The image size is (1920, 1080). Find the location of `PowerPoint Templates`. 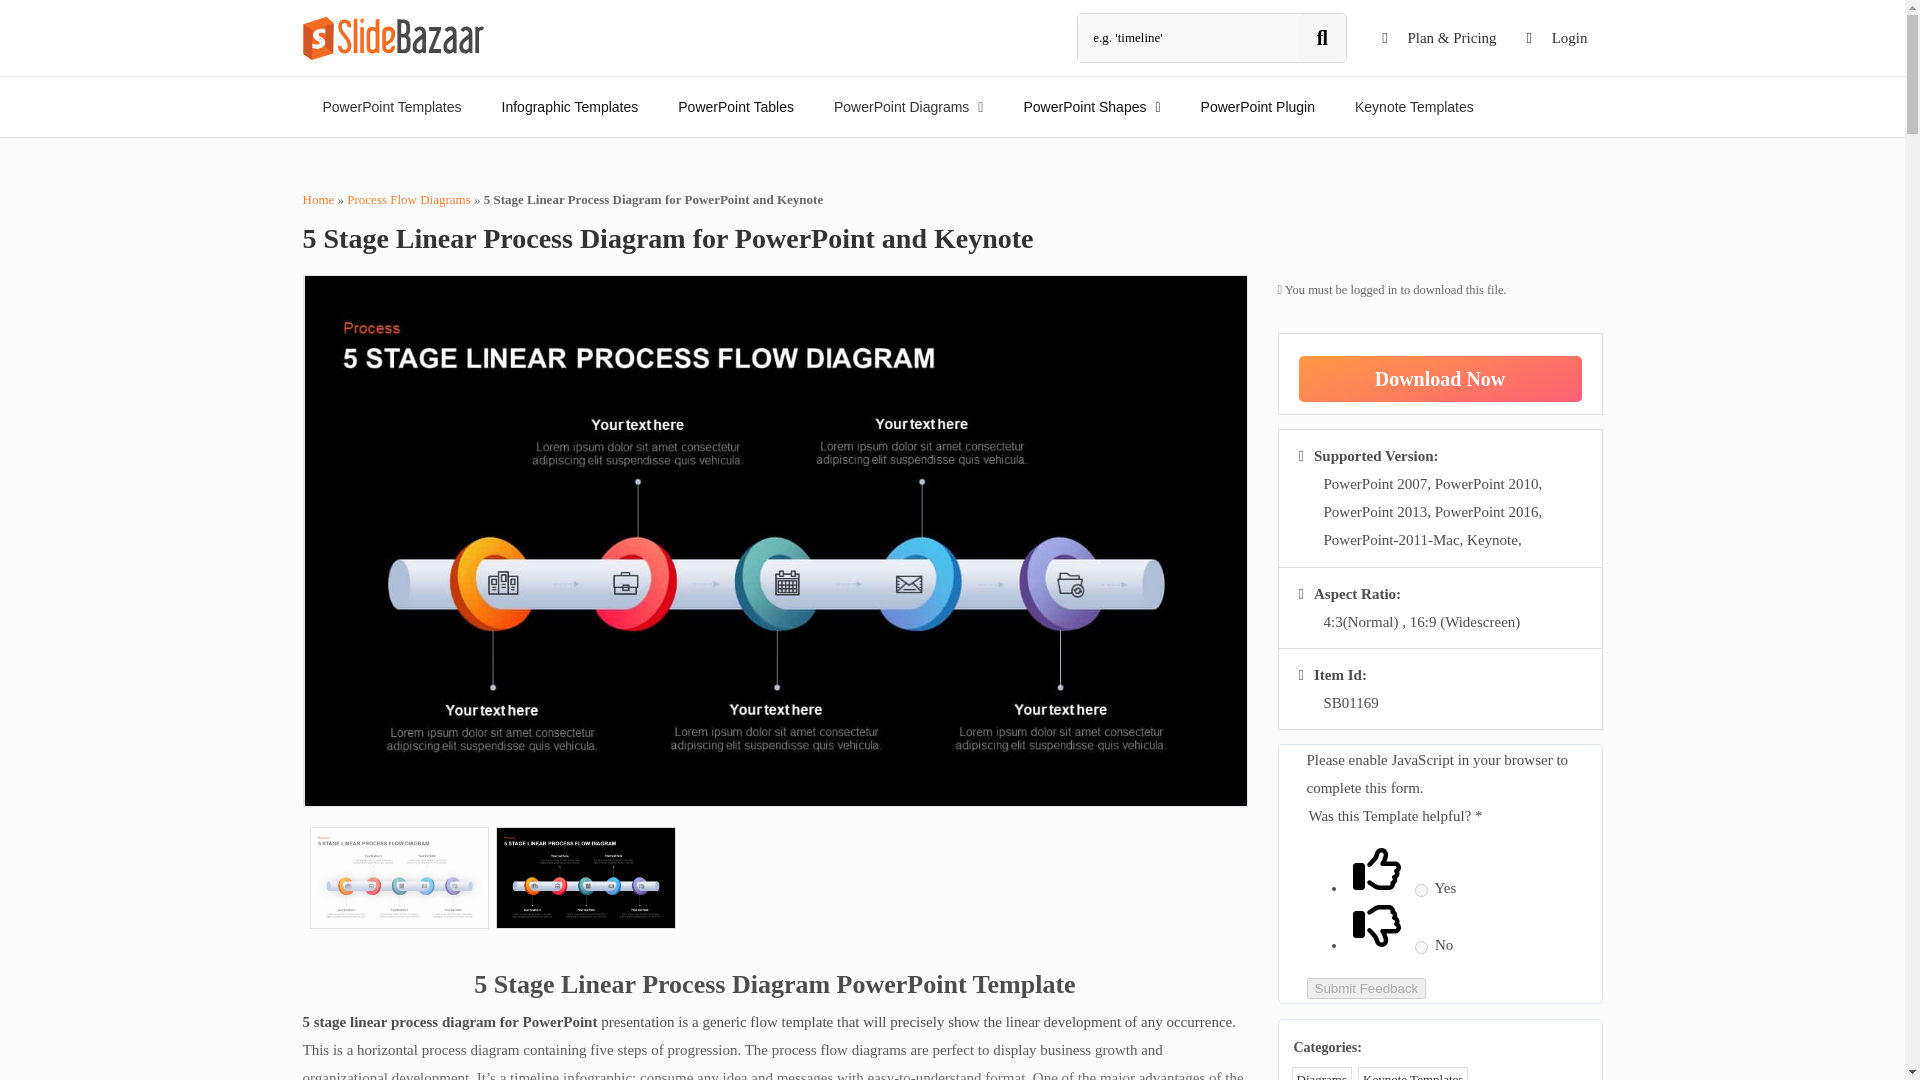

PowerPoint Templates is located at coordinates (391, 106).